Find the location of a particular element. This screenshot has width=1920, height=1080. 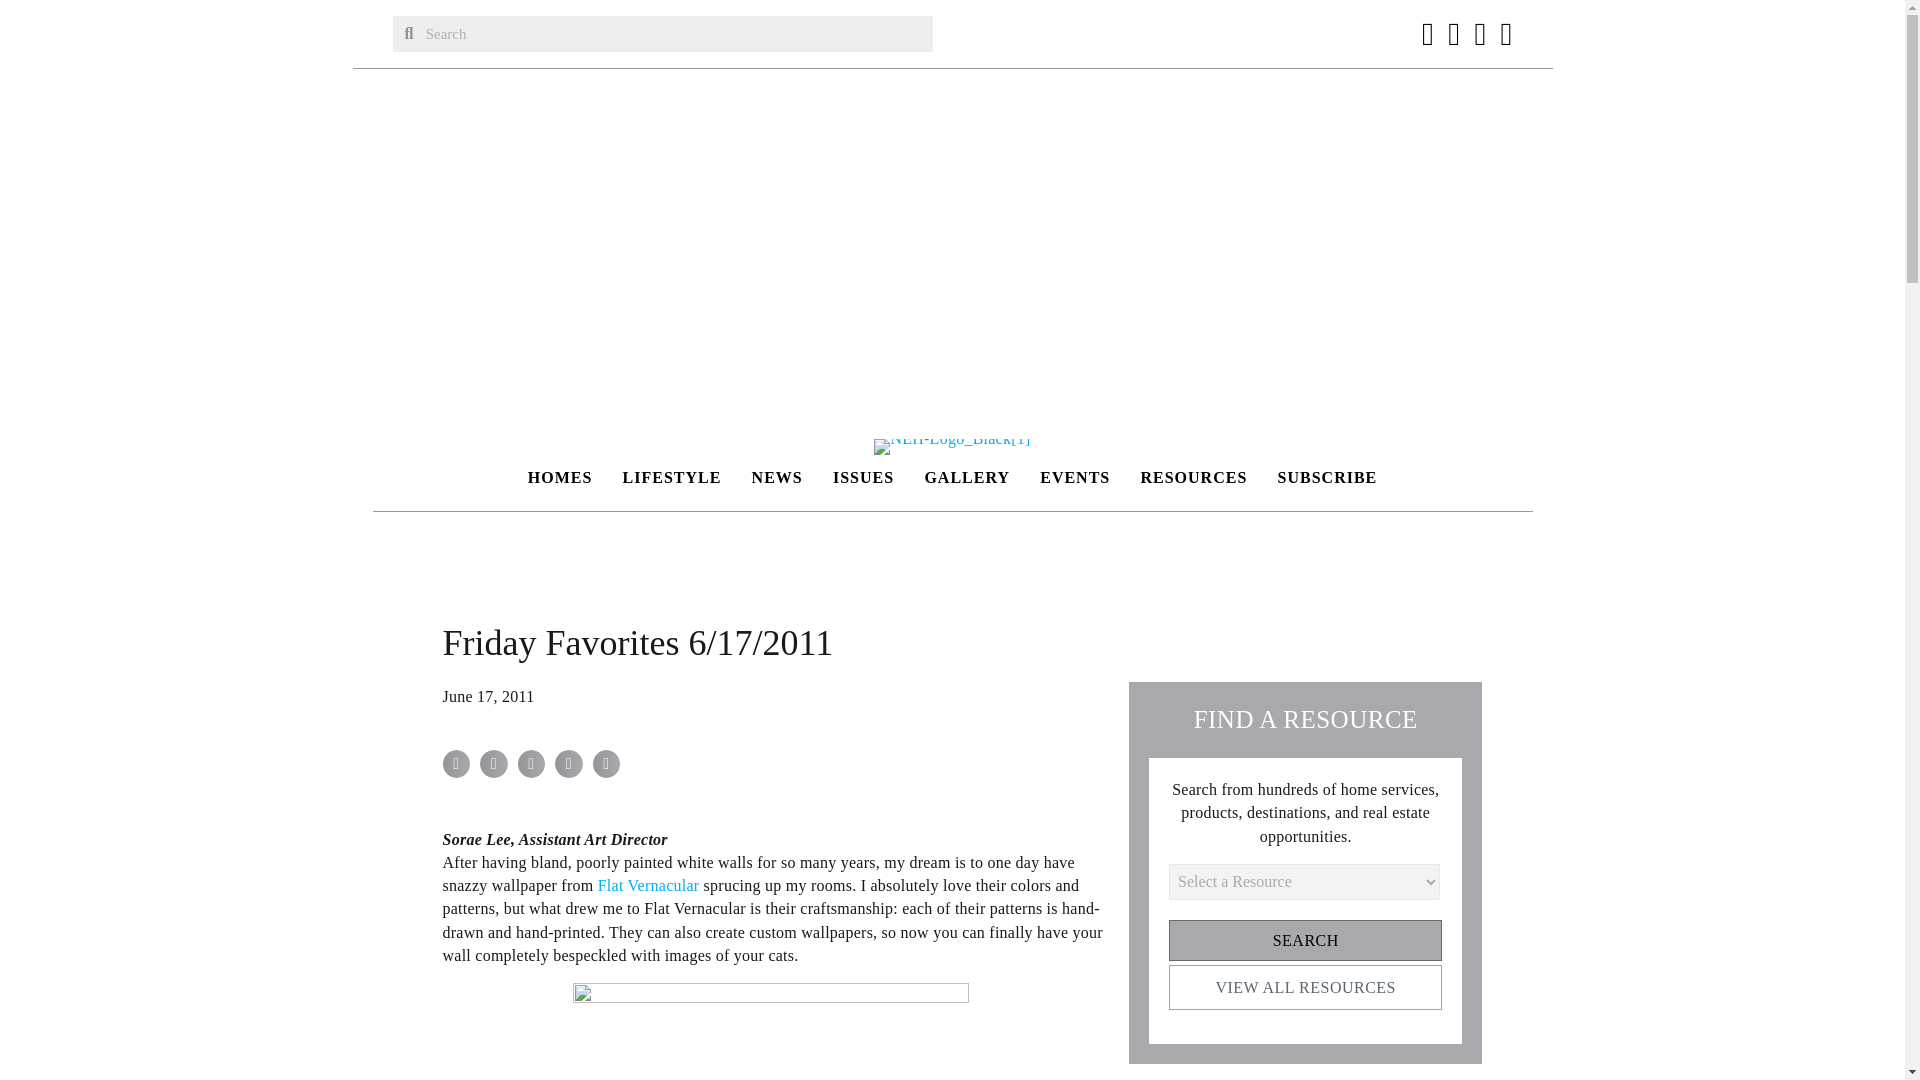

NEWS is located at coordinates (776, 478).